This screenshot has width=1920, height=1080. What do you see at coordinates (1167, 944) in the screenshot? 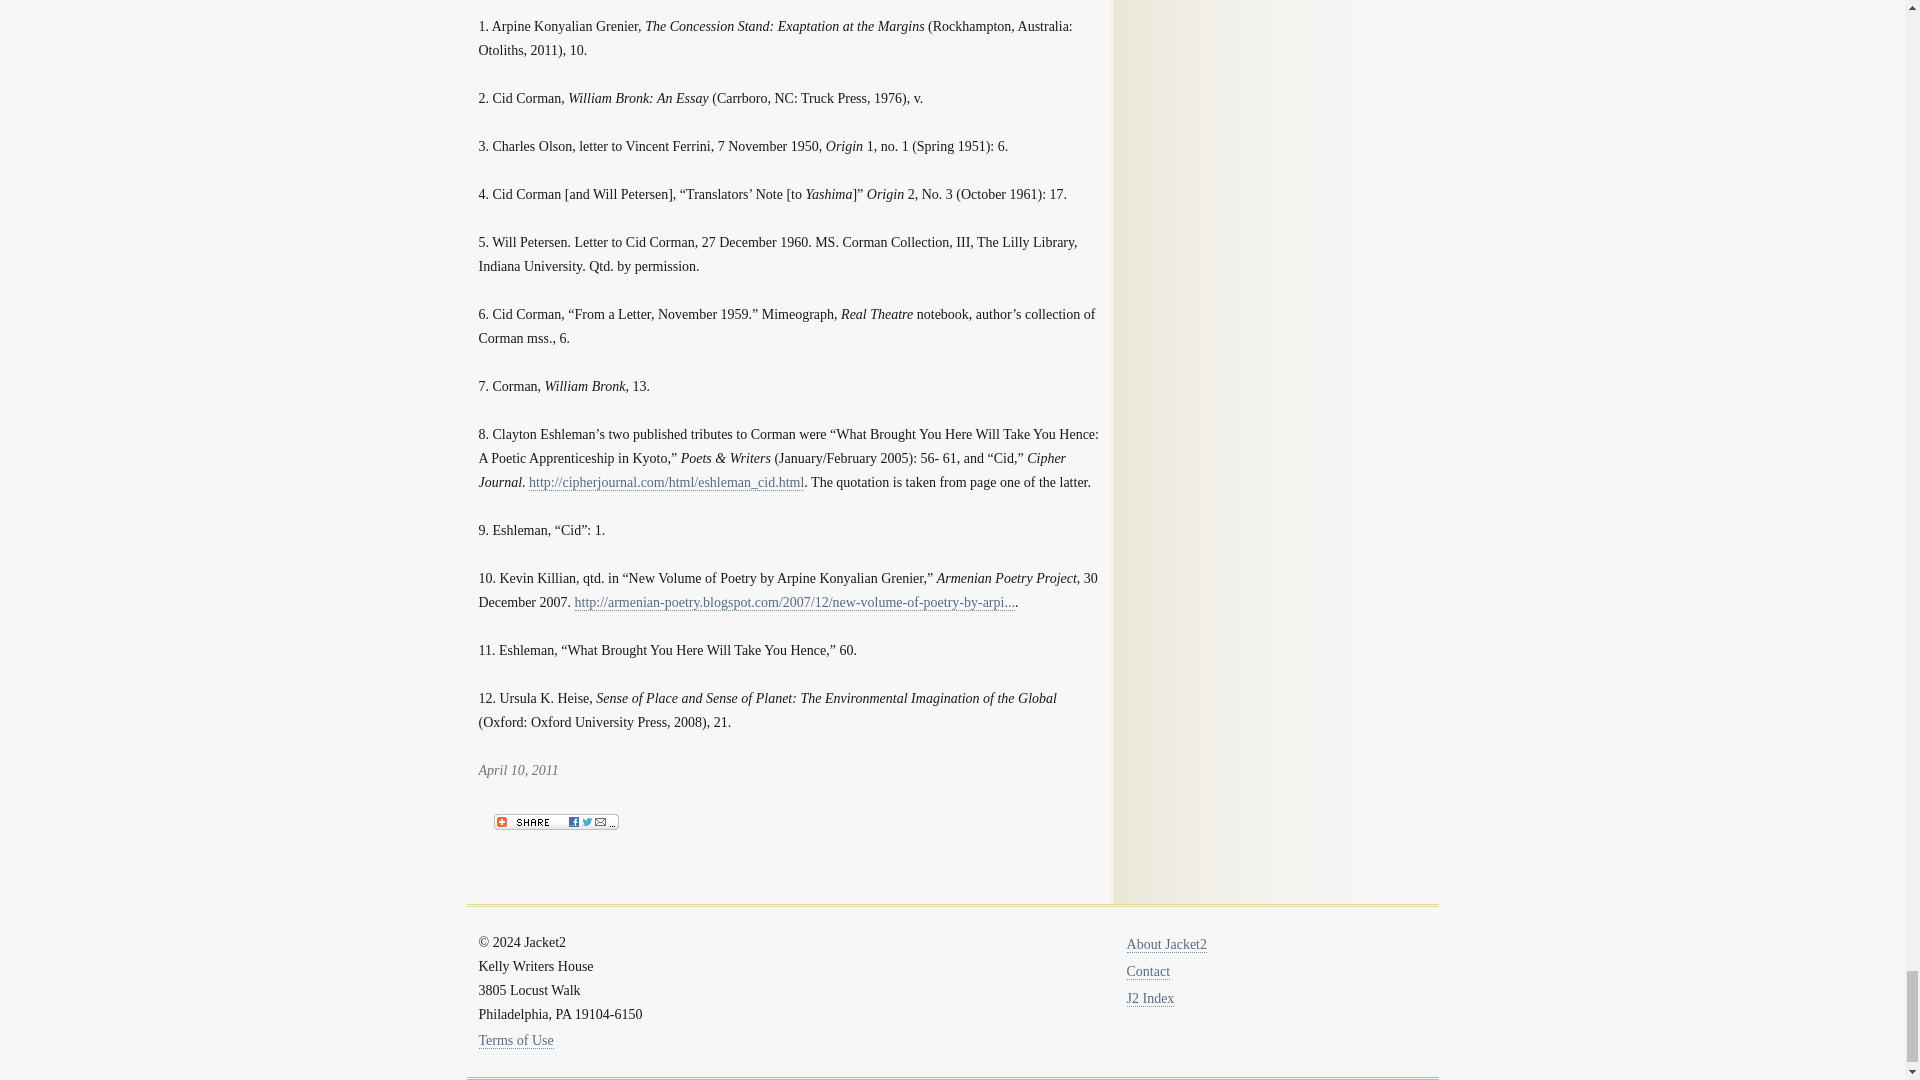
I see `About us` at bounding box center [1167, 944].